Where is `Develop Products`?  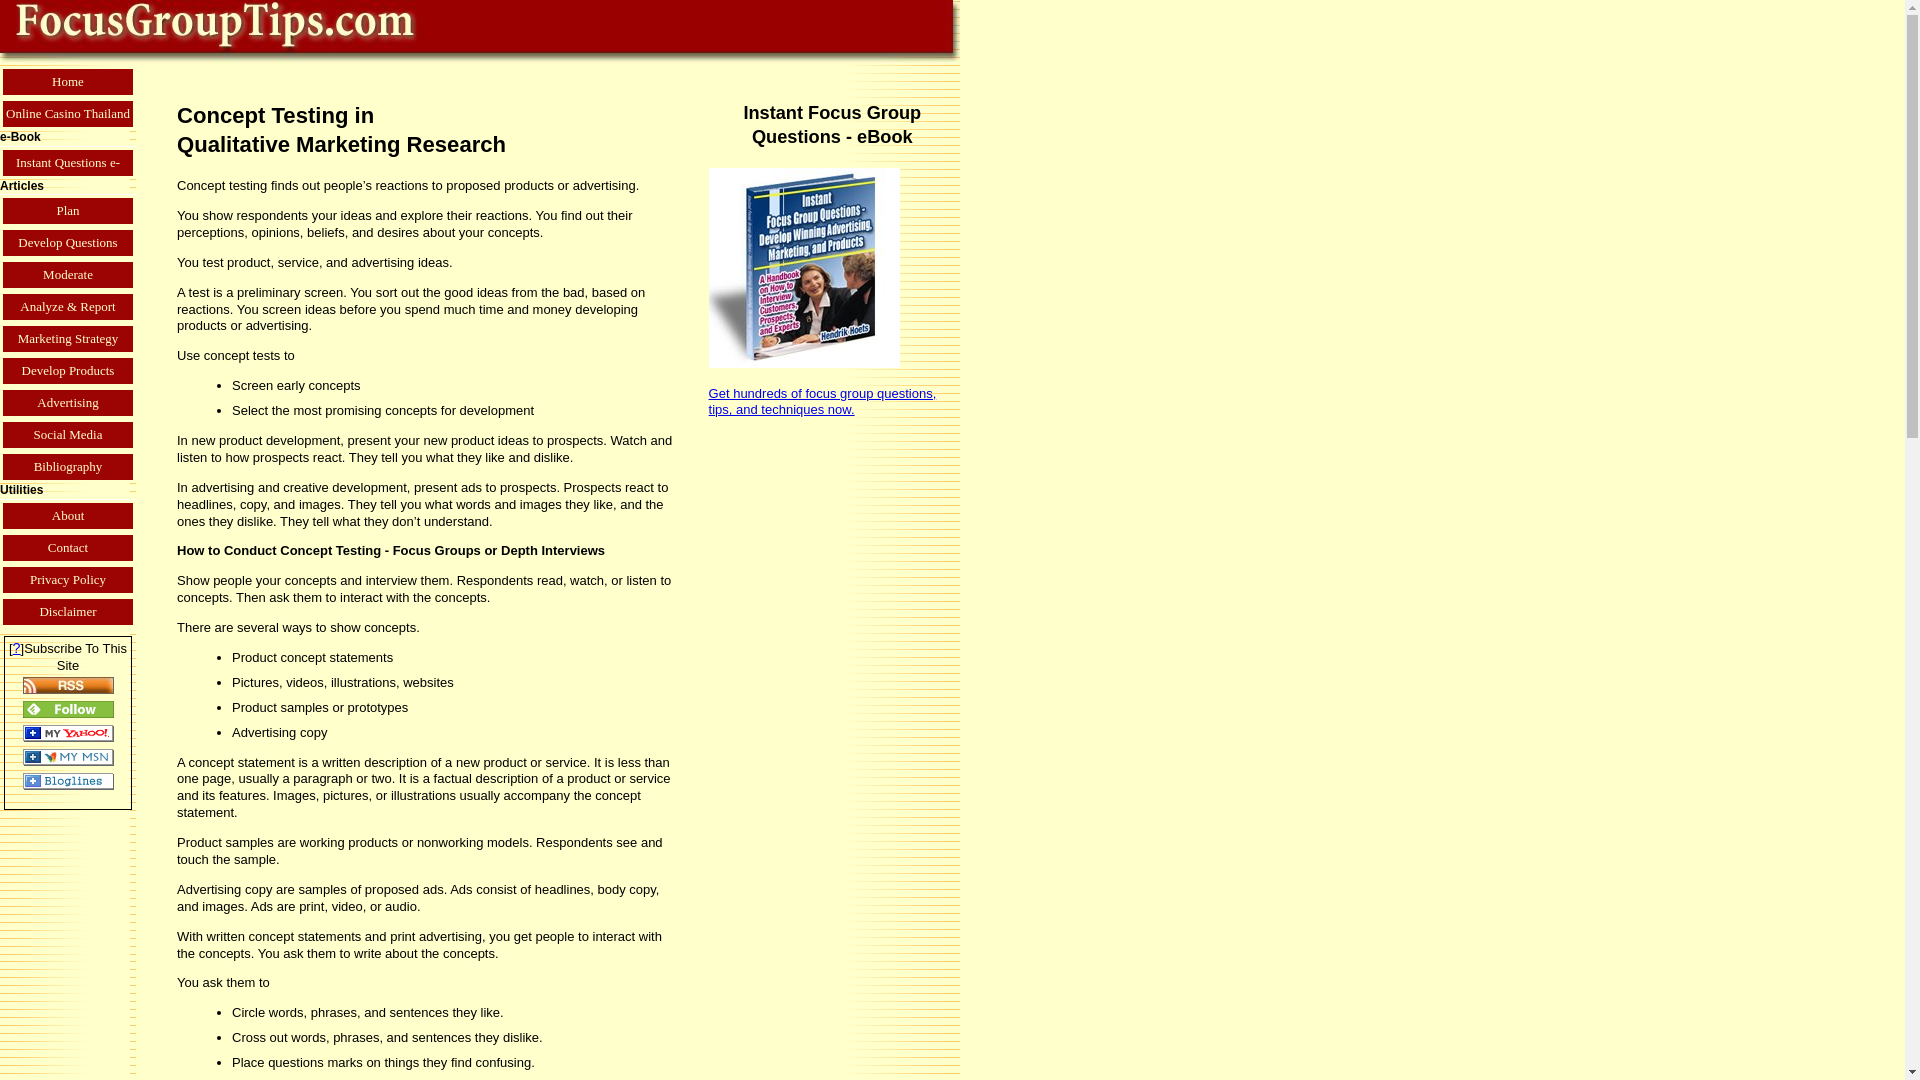 Develop Products is located at coordinates (68, 370).